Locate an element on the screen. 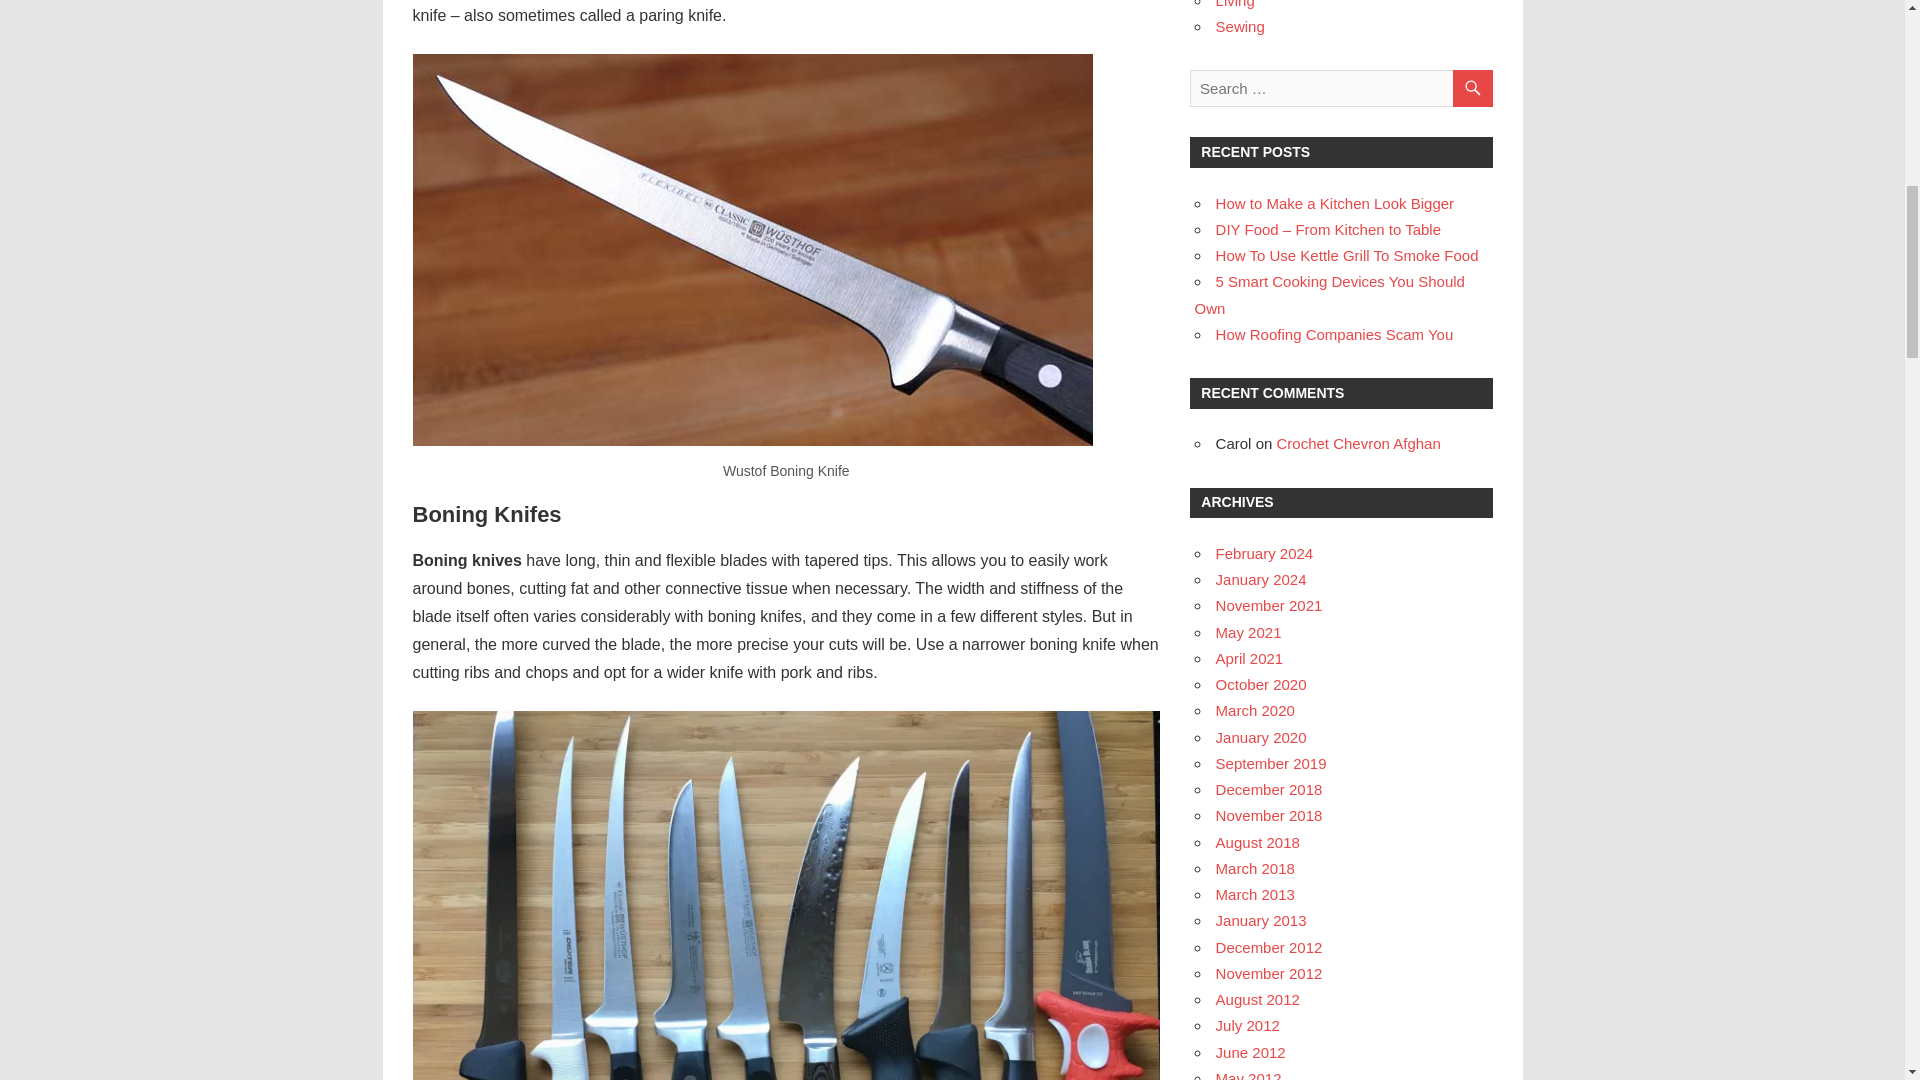 Image resolution: width=1920 pixels, height=1080 pixels. November 2021 is located at coordinates (1268, 606).